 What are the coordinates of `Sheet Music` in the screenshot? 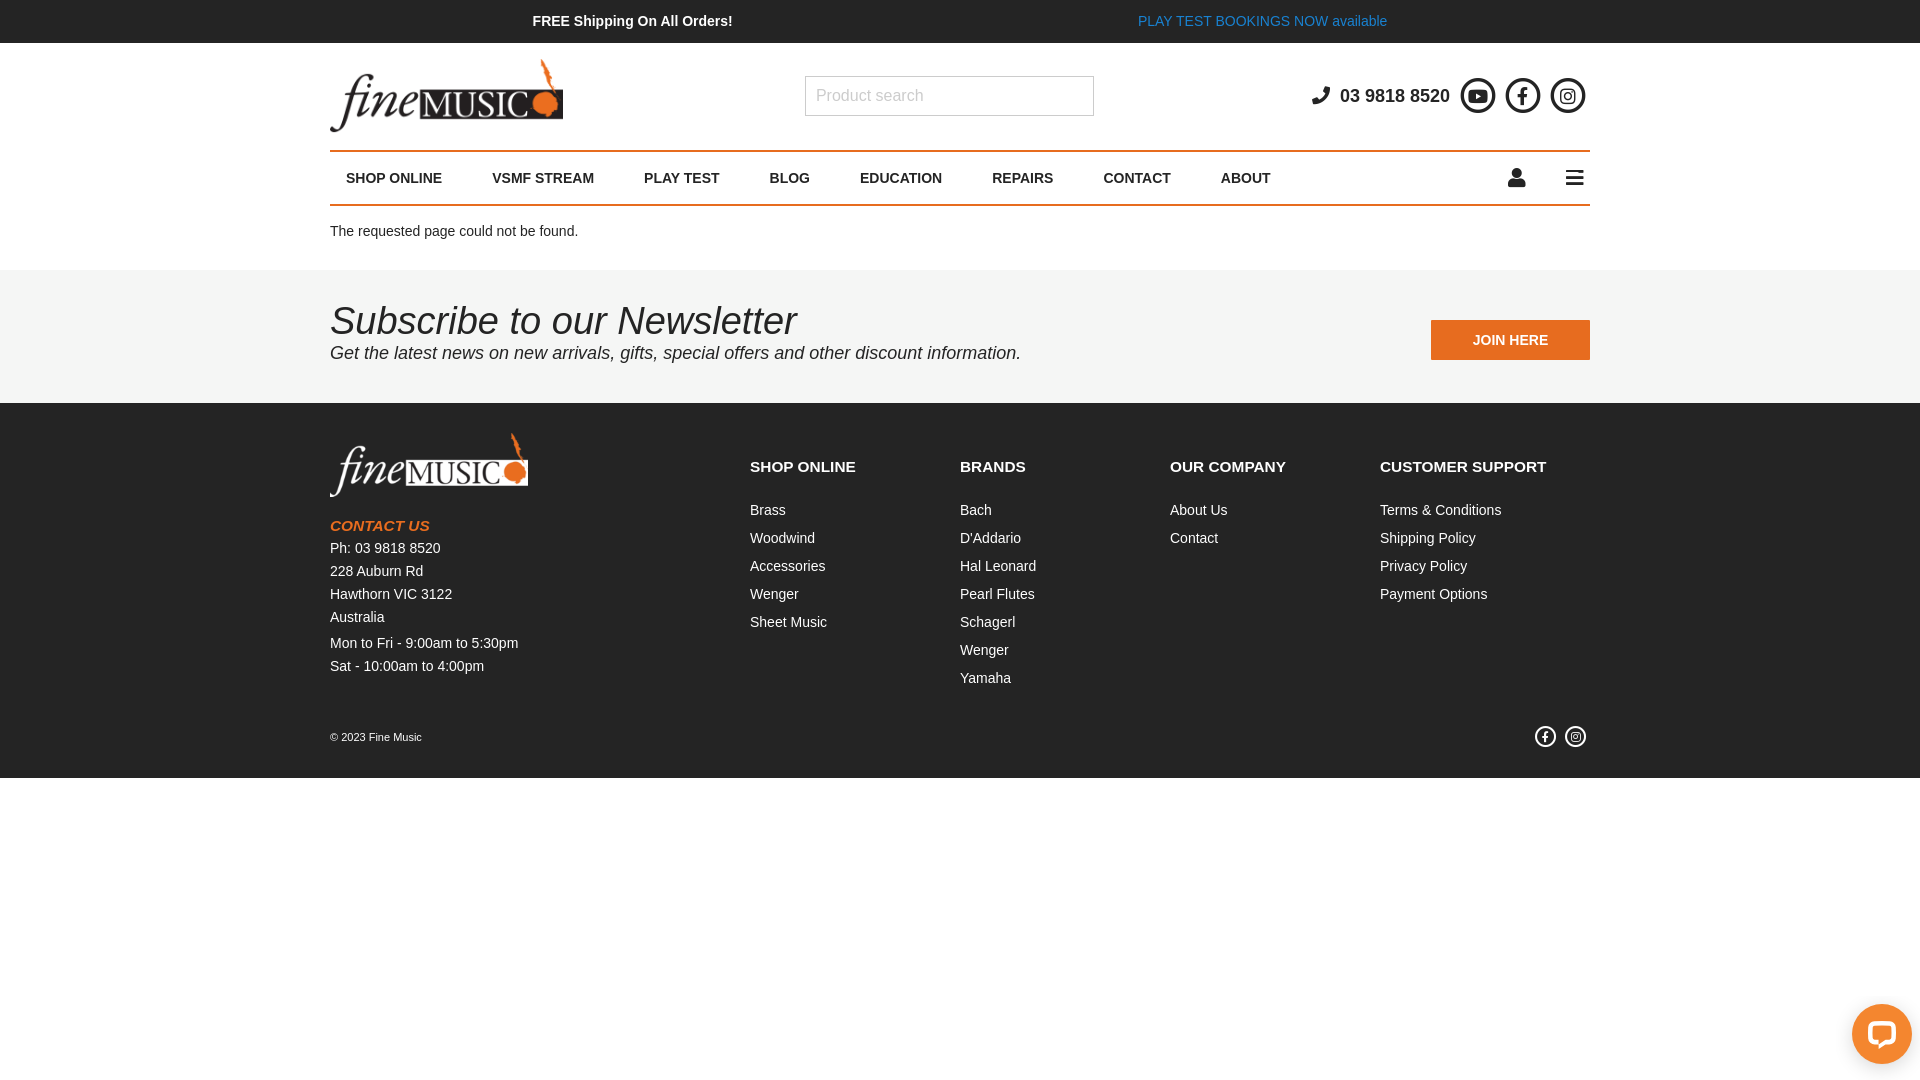 It's located at (788, 622).